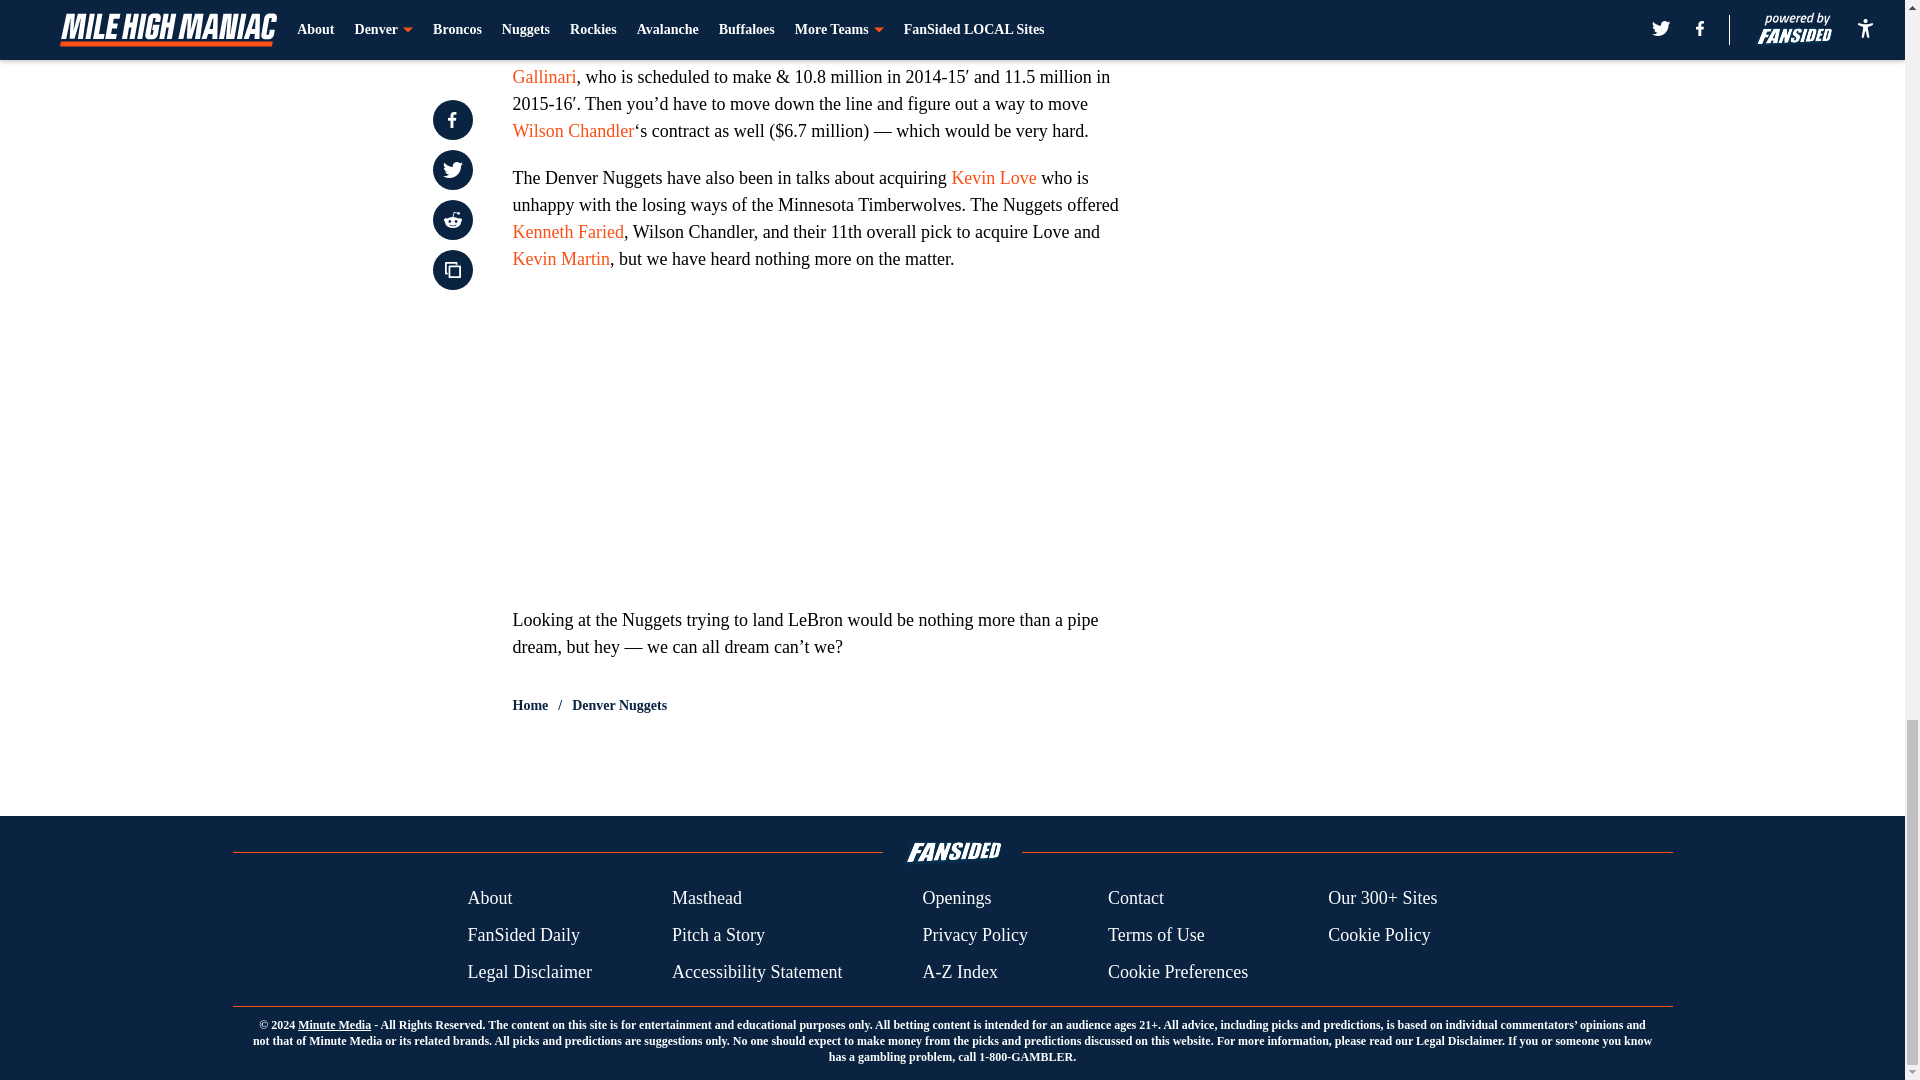 This screenshot has height=1080, width=1920. I want to click on About, so click(489, 898).